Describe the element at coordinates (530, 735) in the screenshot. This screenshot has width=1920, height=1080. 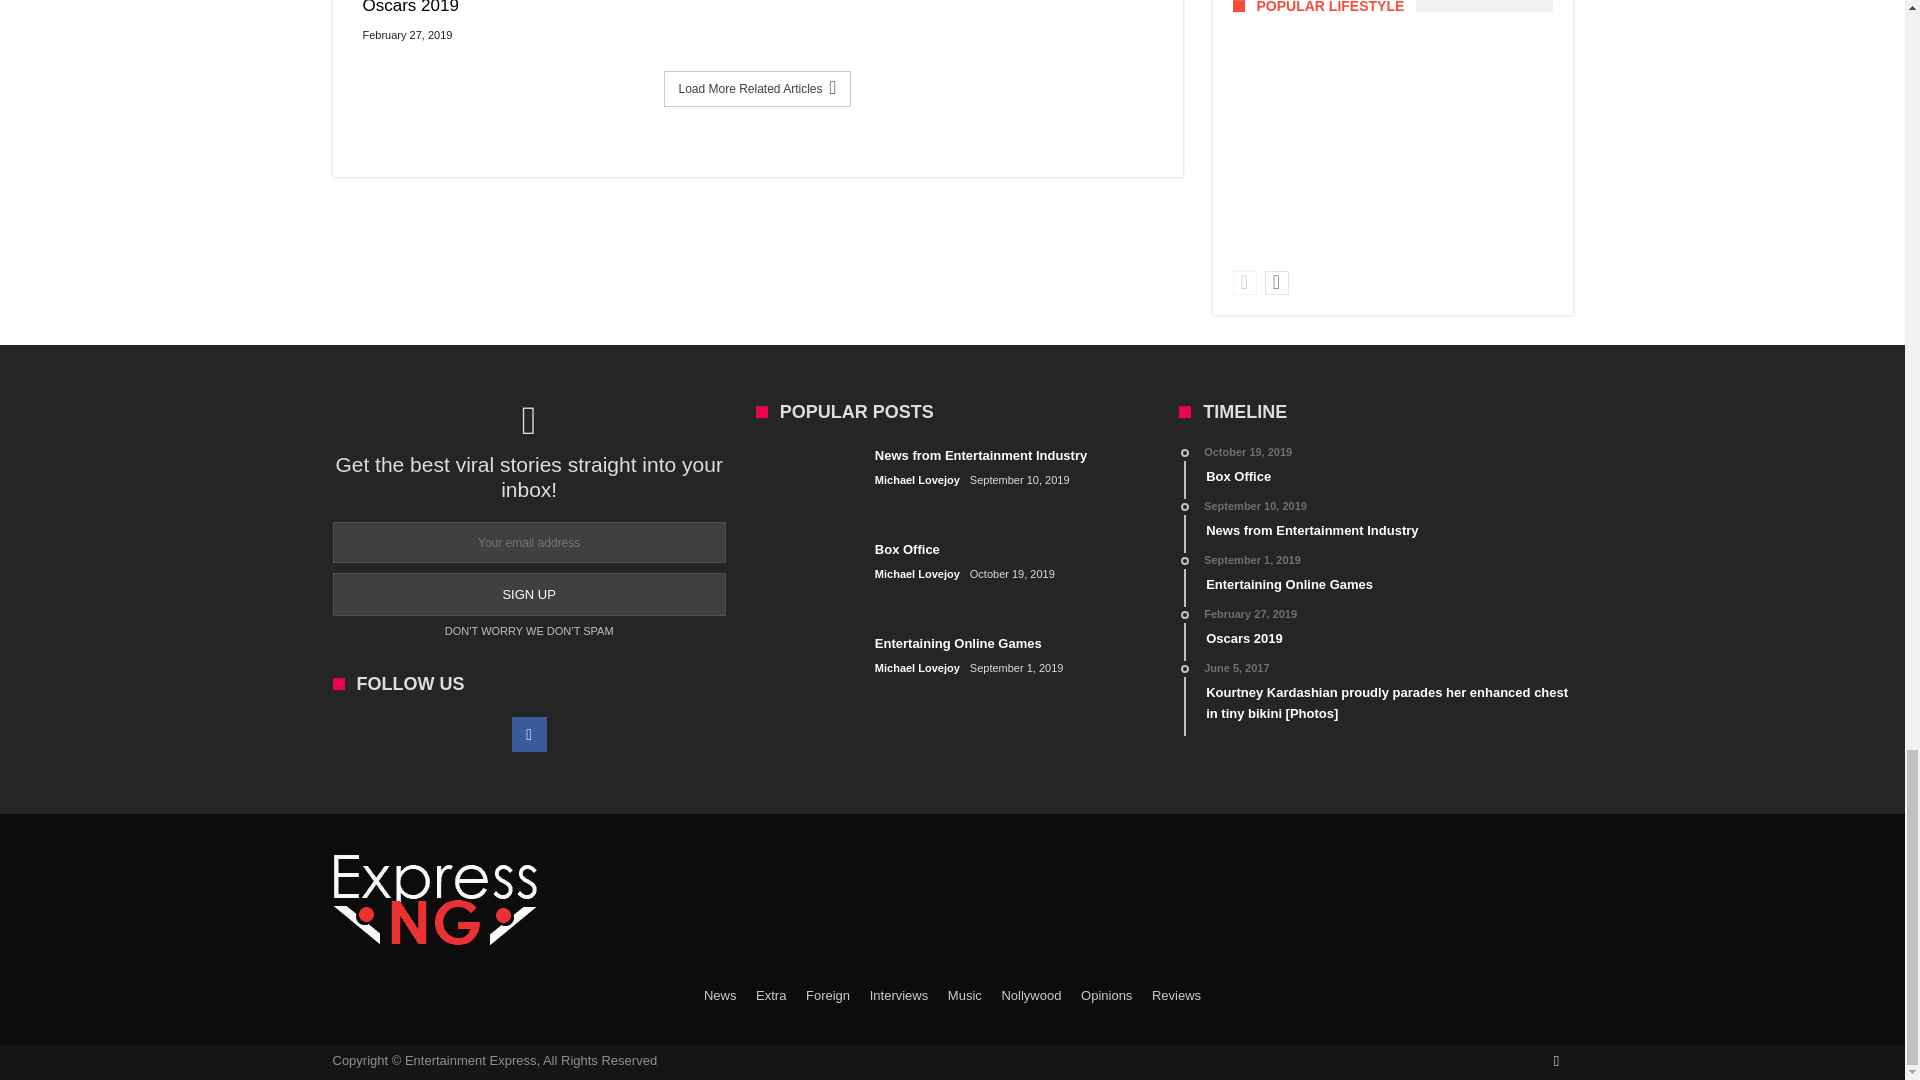
I see `Facebook` at that location.